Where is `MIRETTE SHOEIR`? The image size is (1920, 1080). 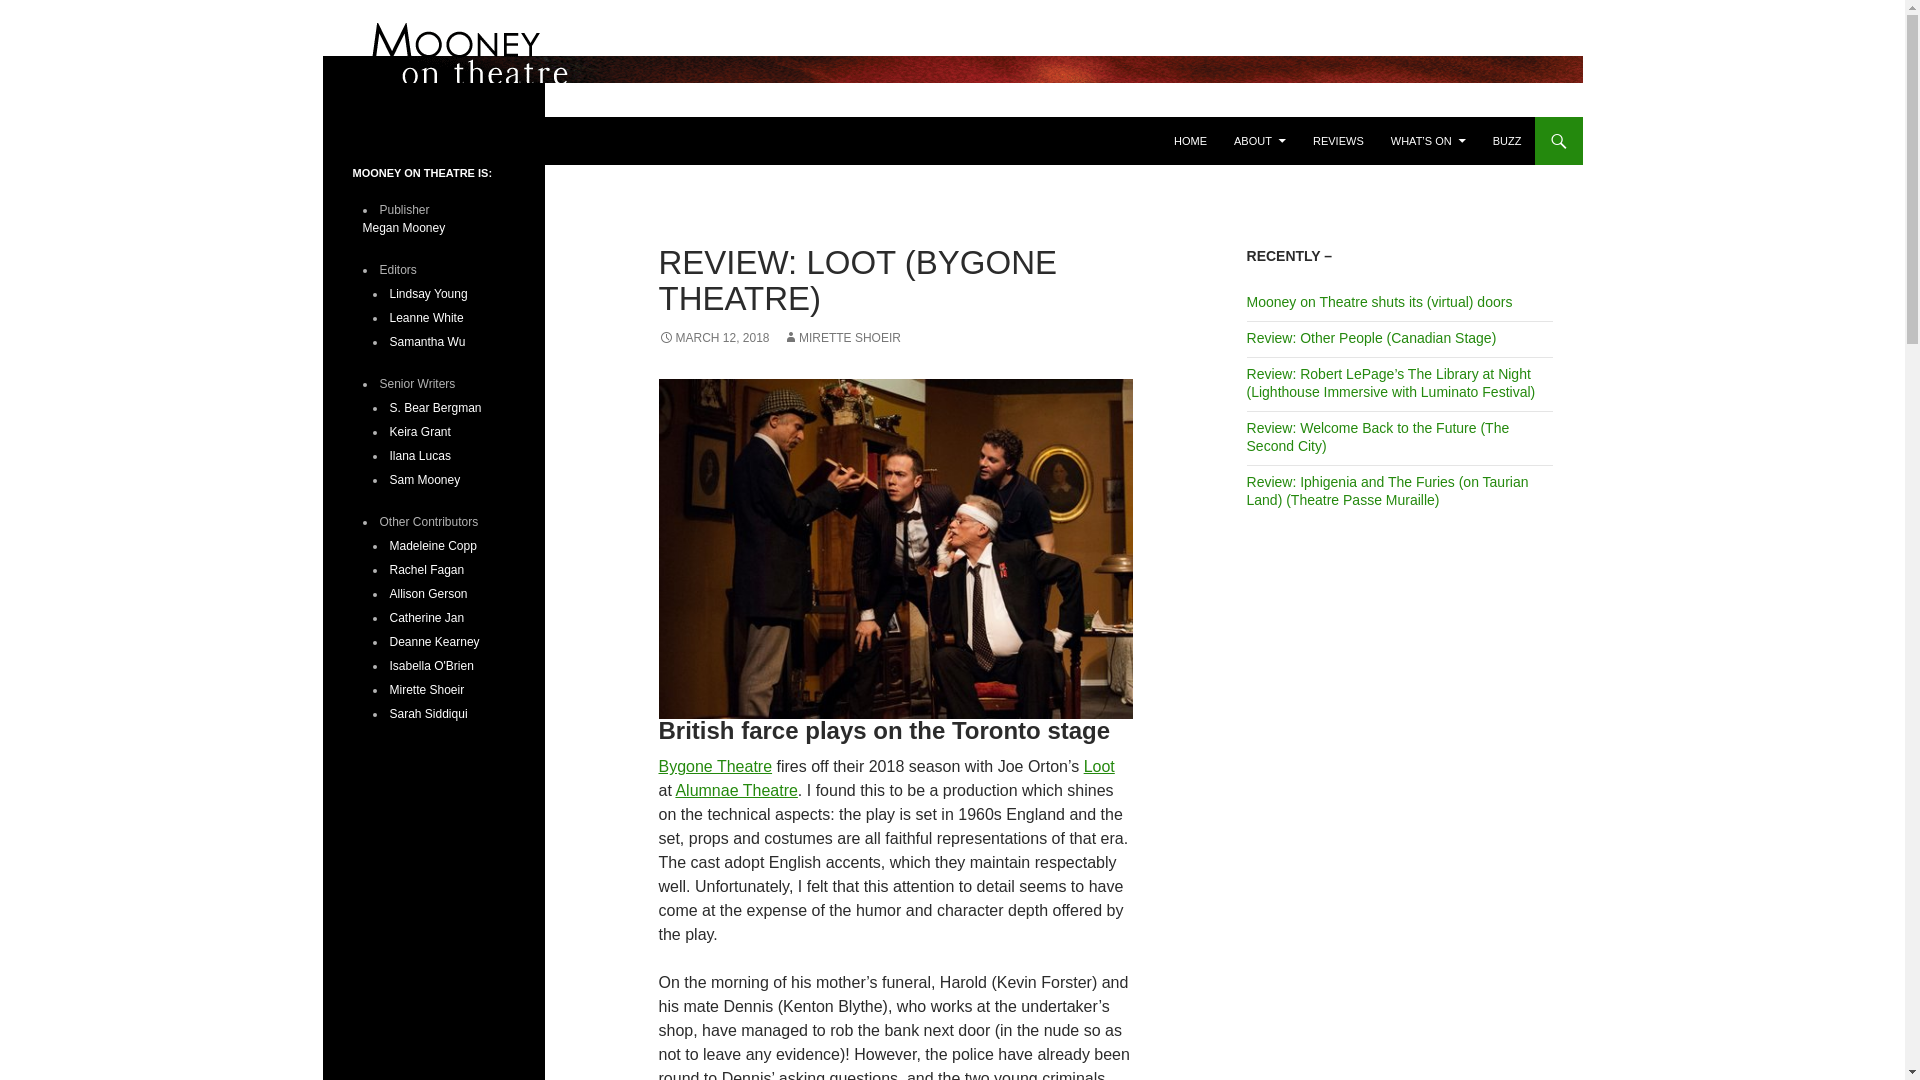
MIRETTE SHOEIR is located at coordinates (842, 337).